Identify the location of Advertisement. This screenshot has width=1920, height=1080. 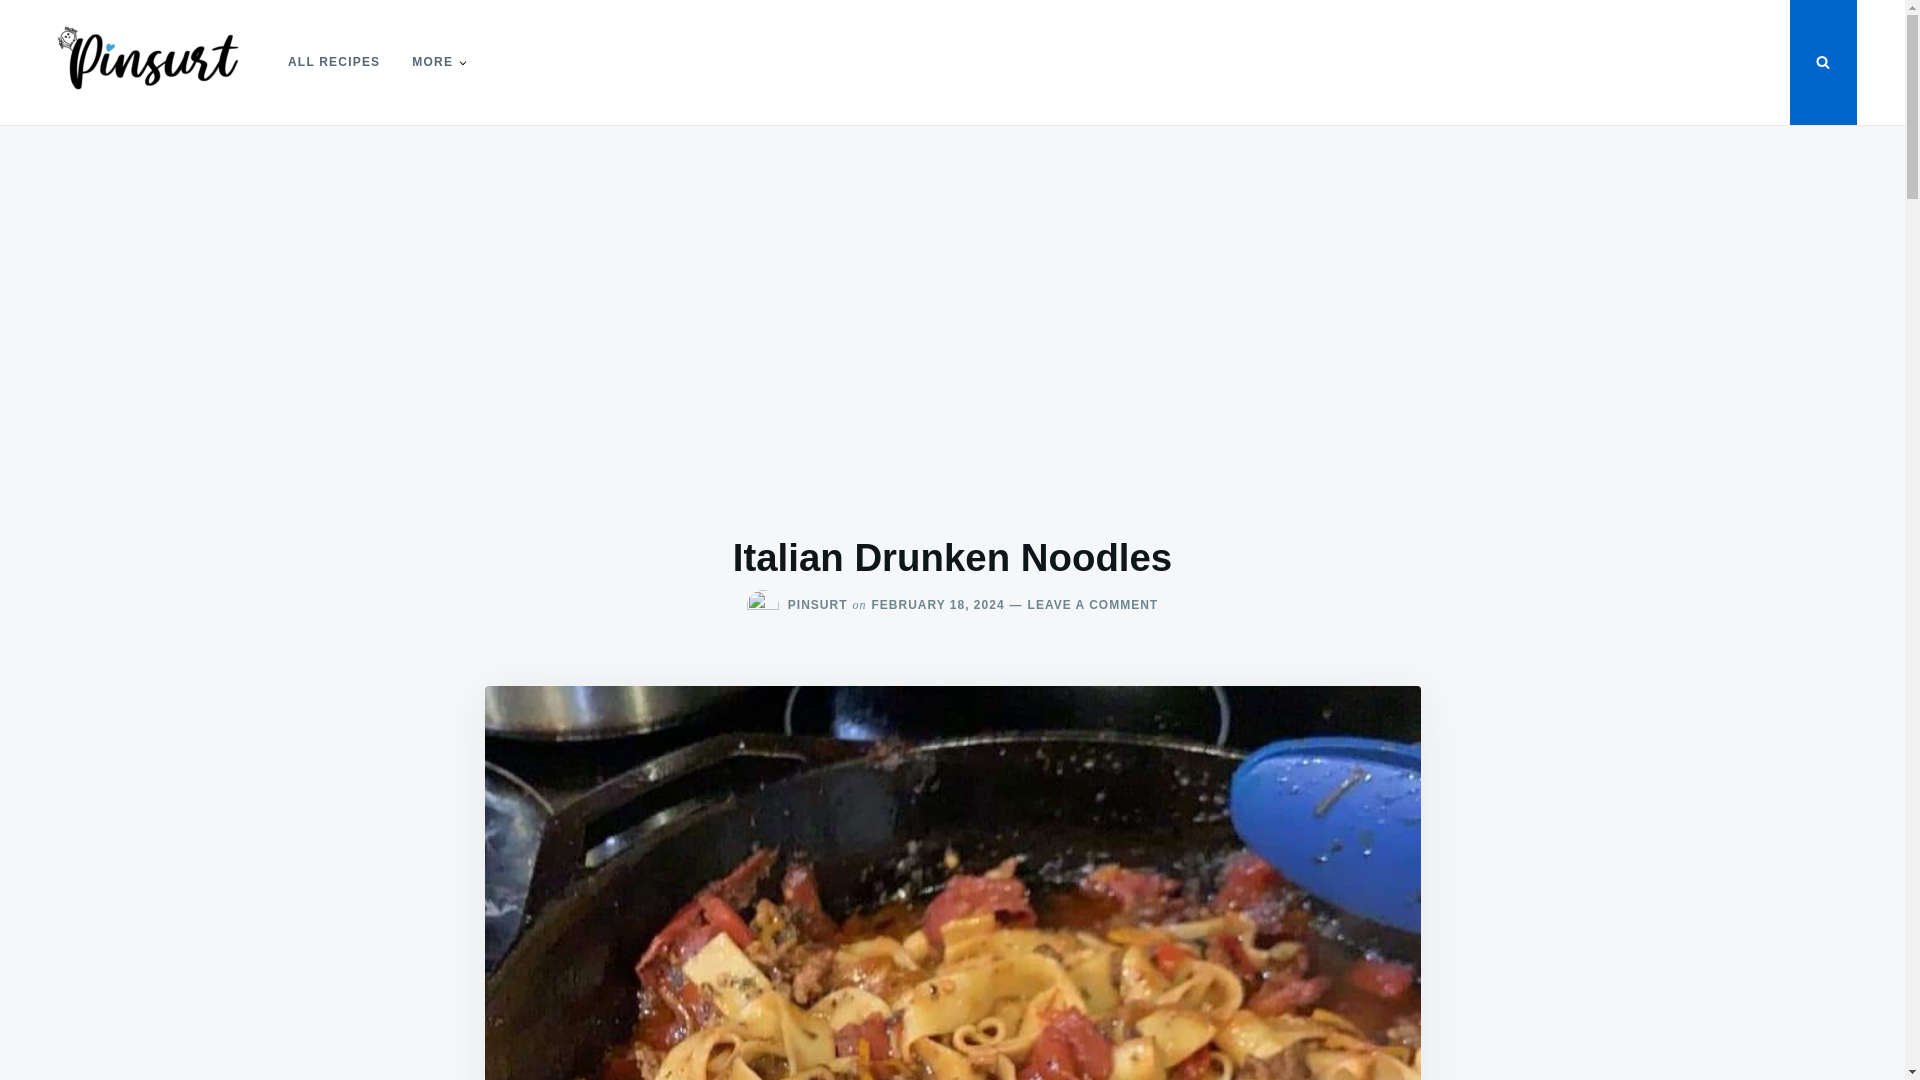
(818, 605).